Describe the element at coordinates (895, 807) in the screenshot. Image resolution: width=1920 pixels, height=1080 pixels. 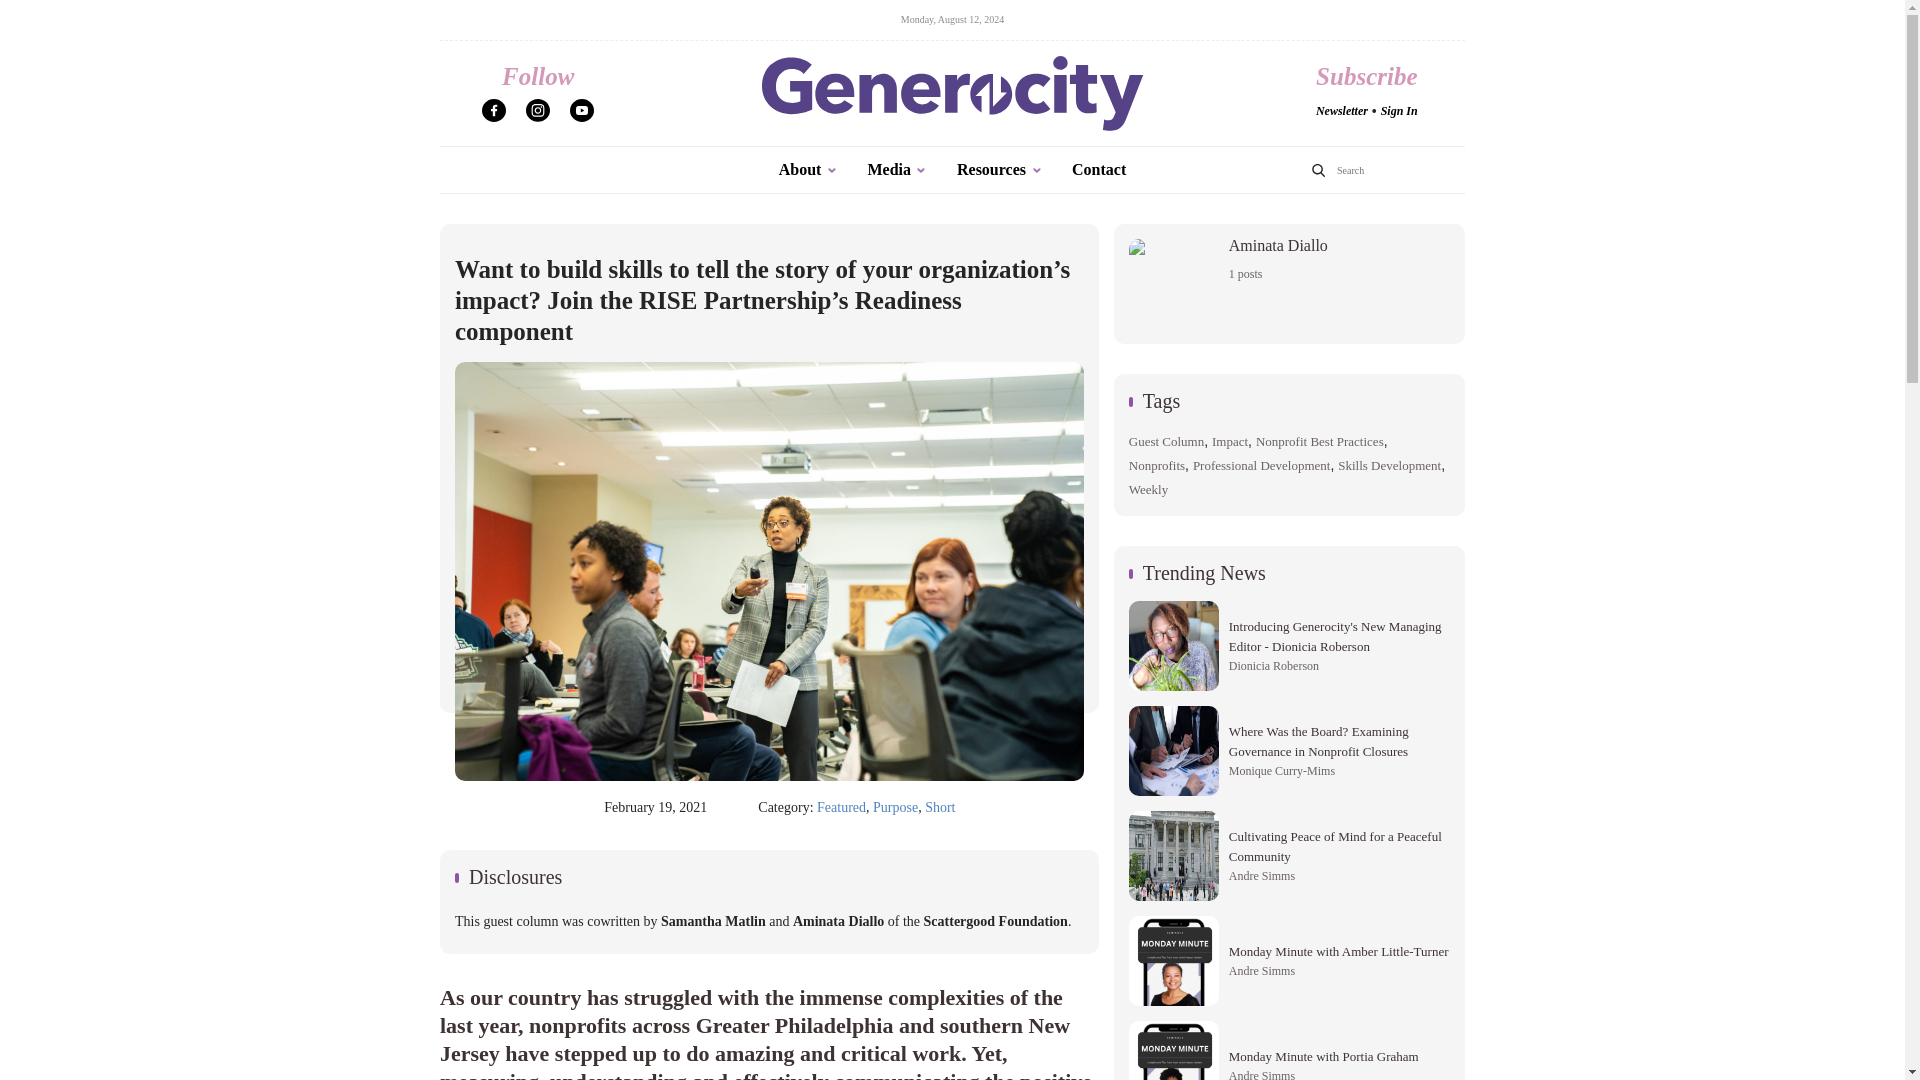
I see `Nonprofits` at that location.